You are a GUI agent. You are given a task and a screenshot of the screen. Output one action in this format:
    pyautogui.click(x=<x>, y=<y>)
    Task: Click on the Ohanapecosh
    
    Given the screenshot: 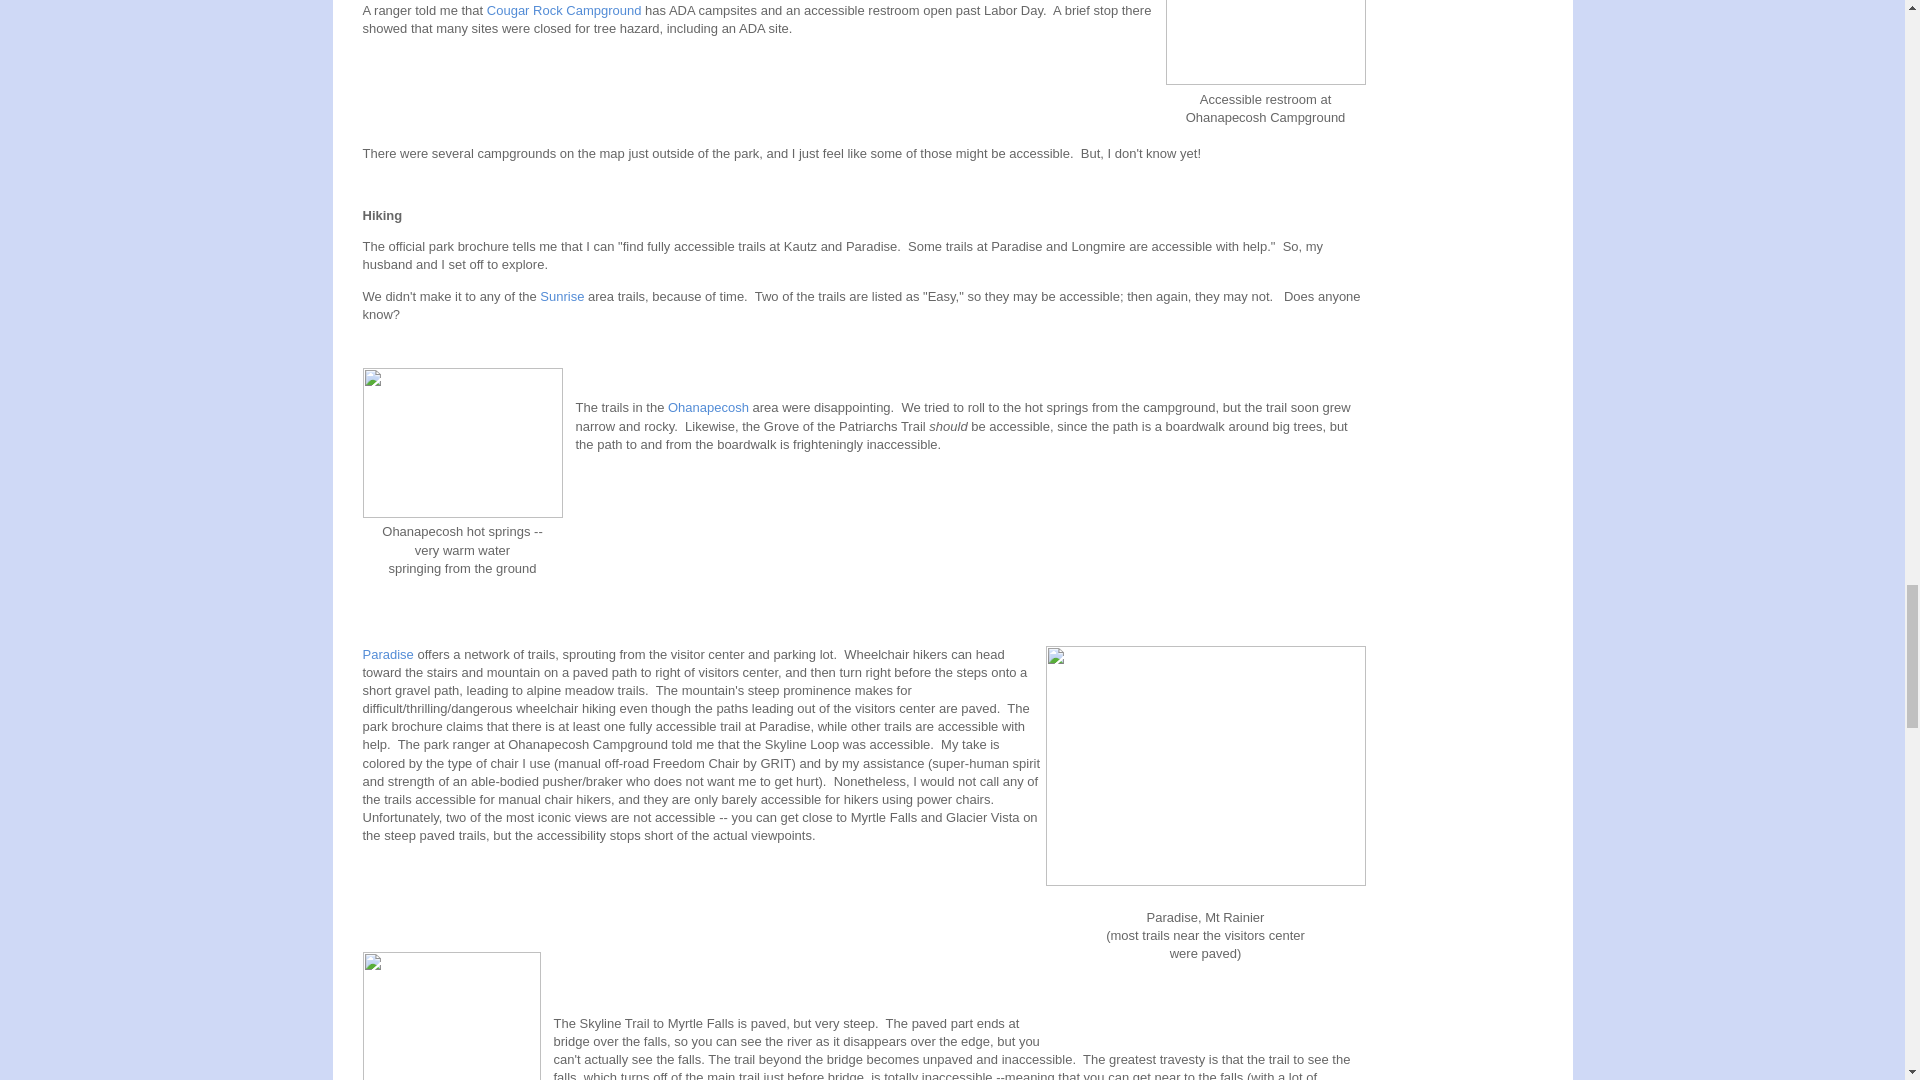 What is the action you would take?
    pyautogui.click(x=708, y=406)
    